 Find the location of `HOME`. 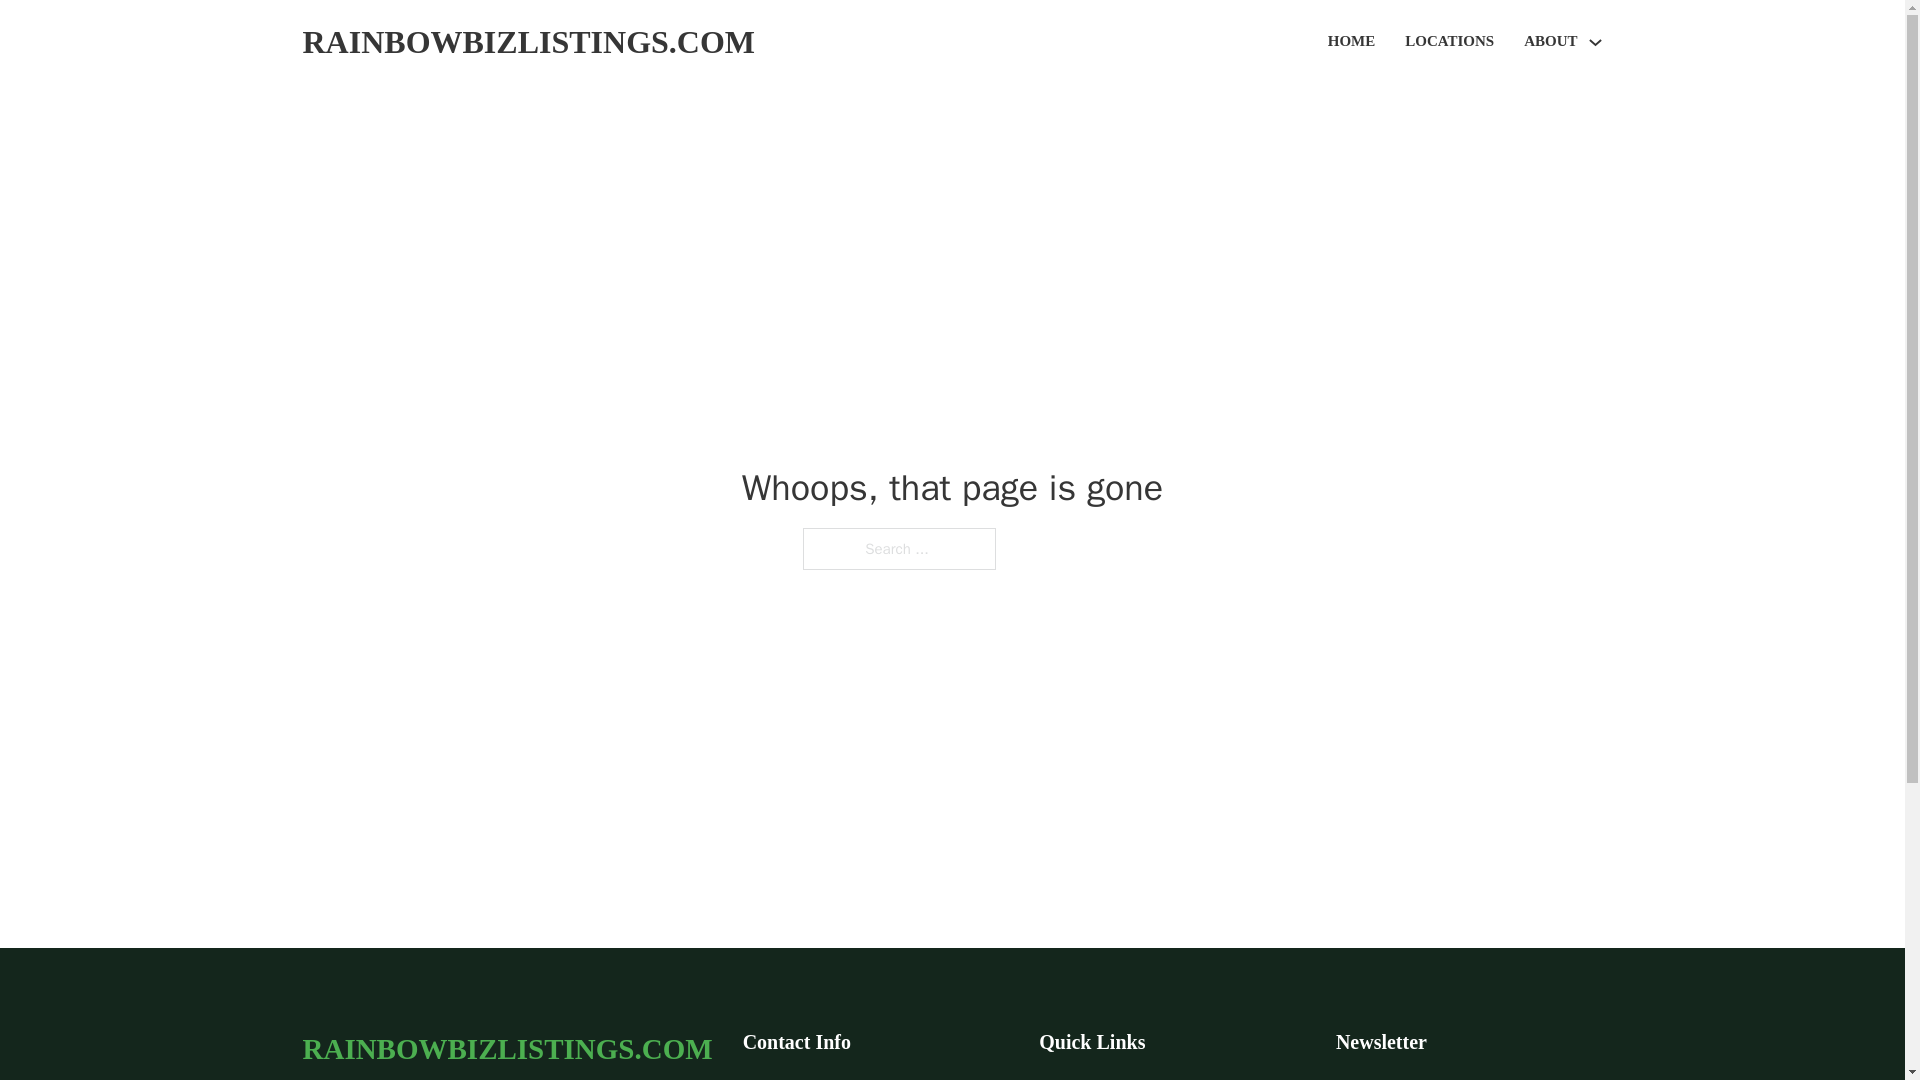

HOME is located at coordinates (1352, 42).